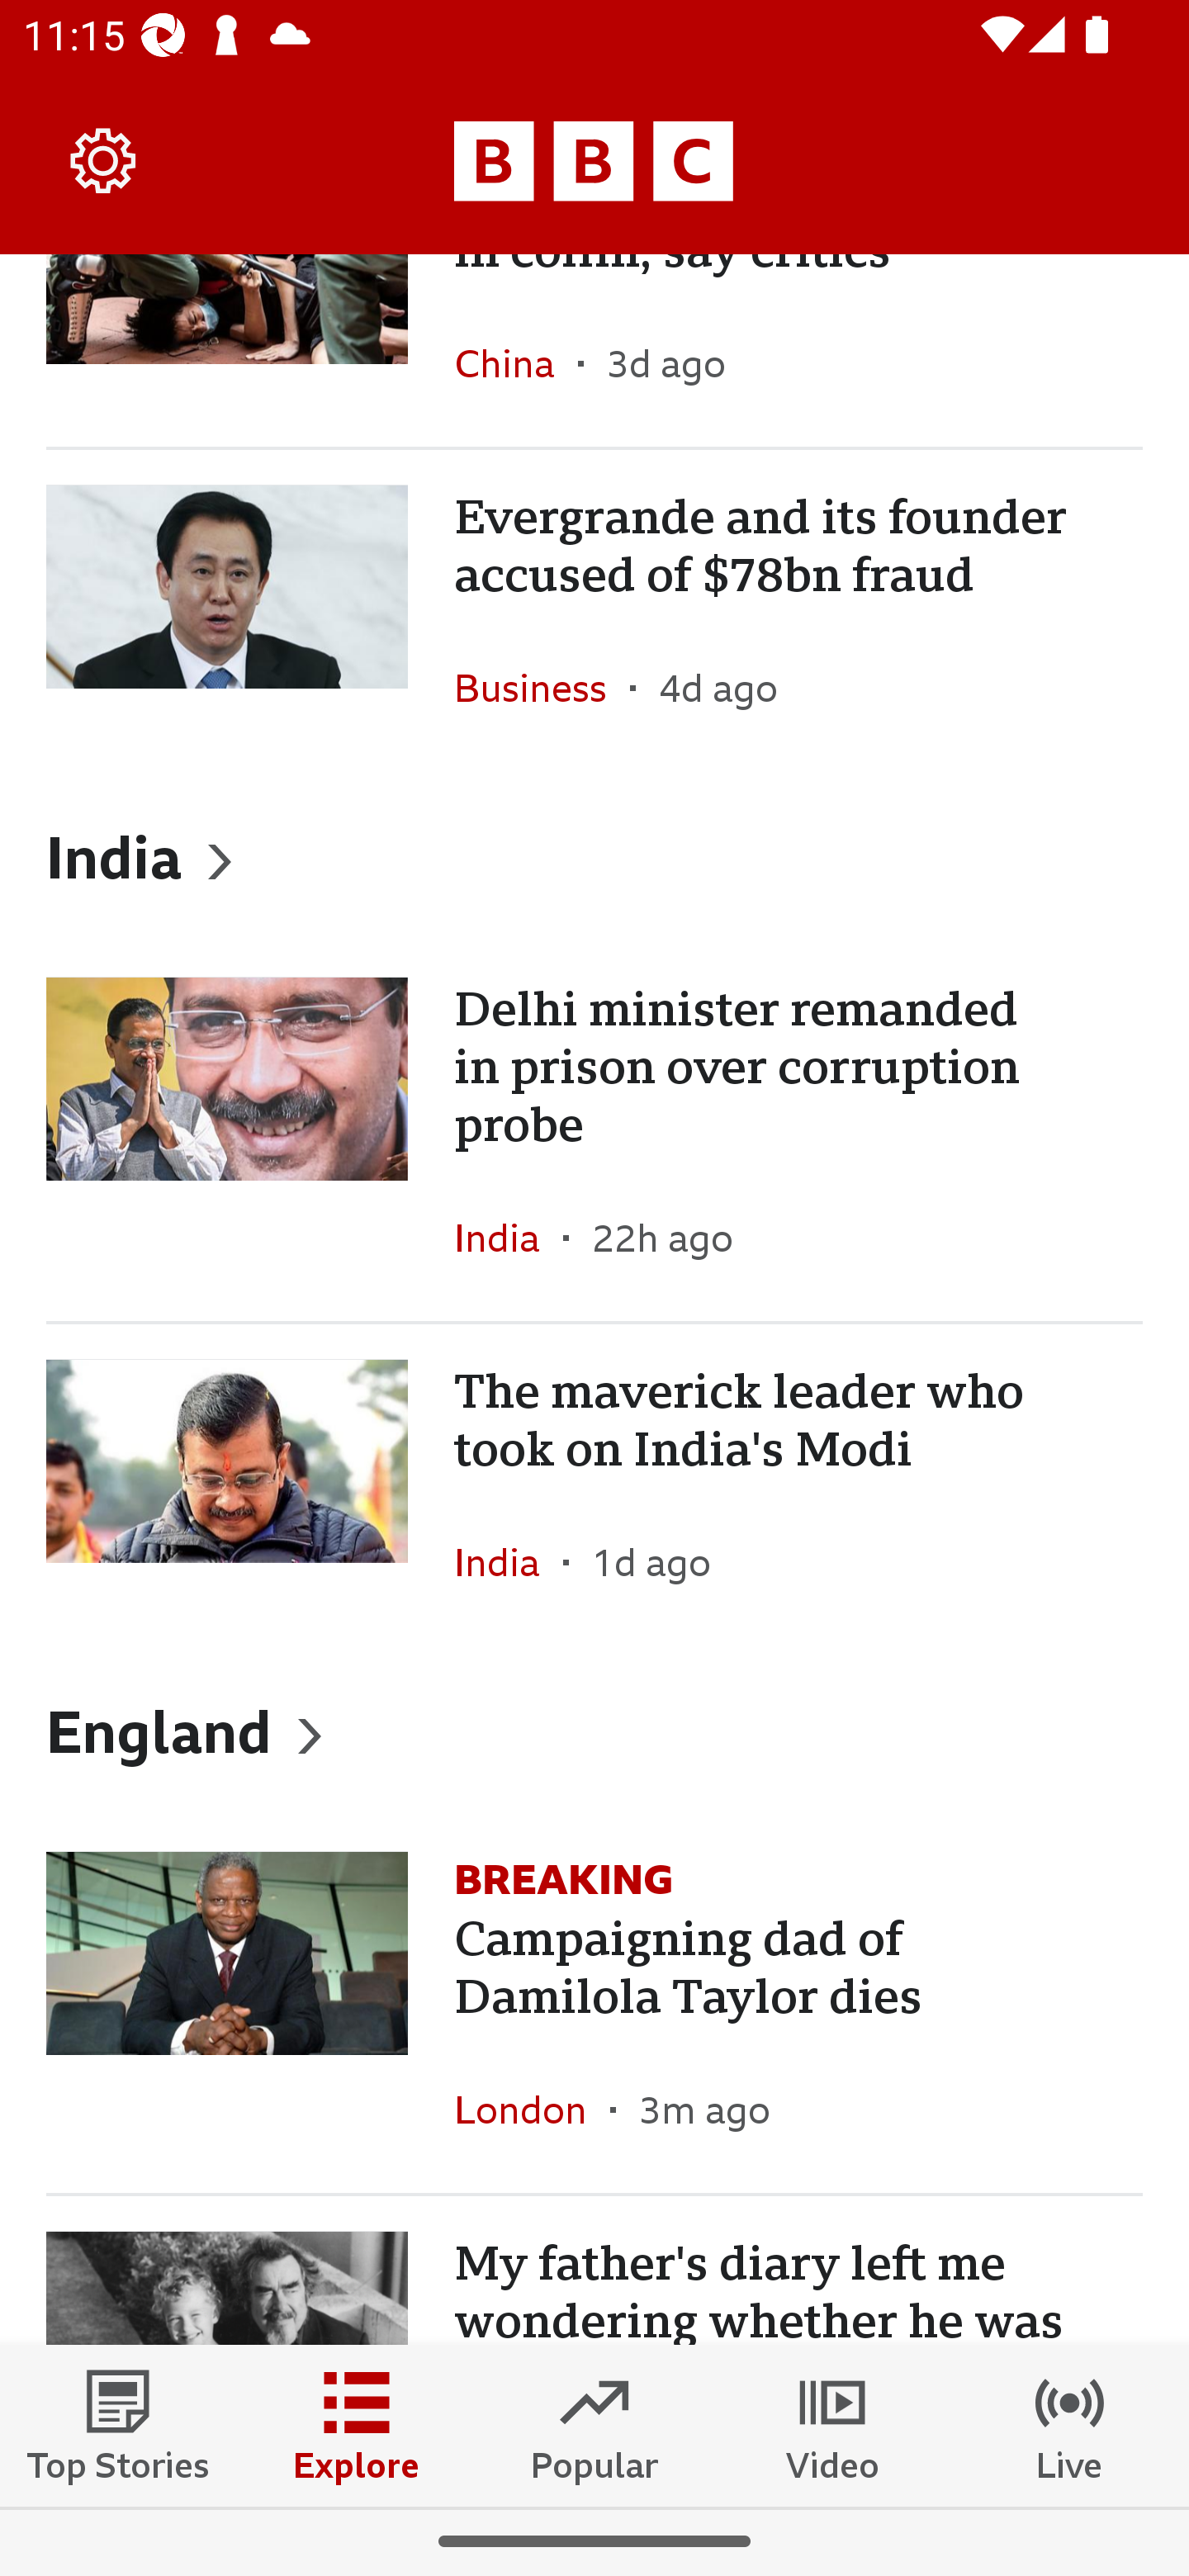  What do you see at coordinates (832, 2425) in the screenshot?
I see `Video` at bounding box center [832, 2425].